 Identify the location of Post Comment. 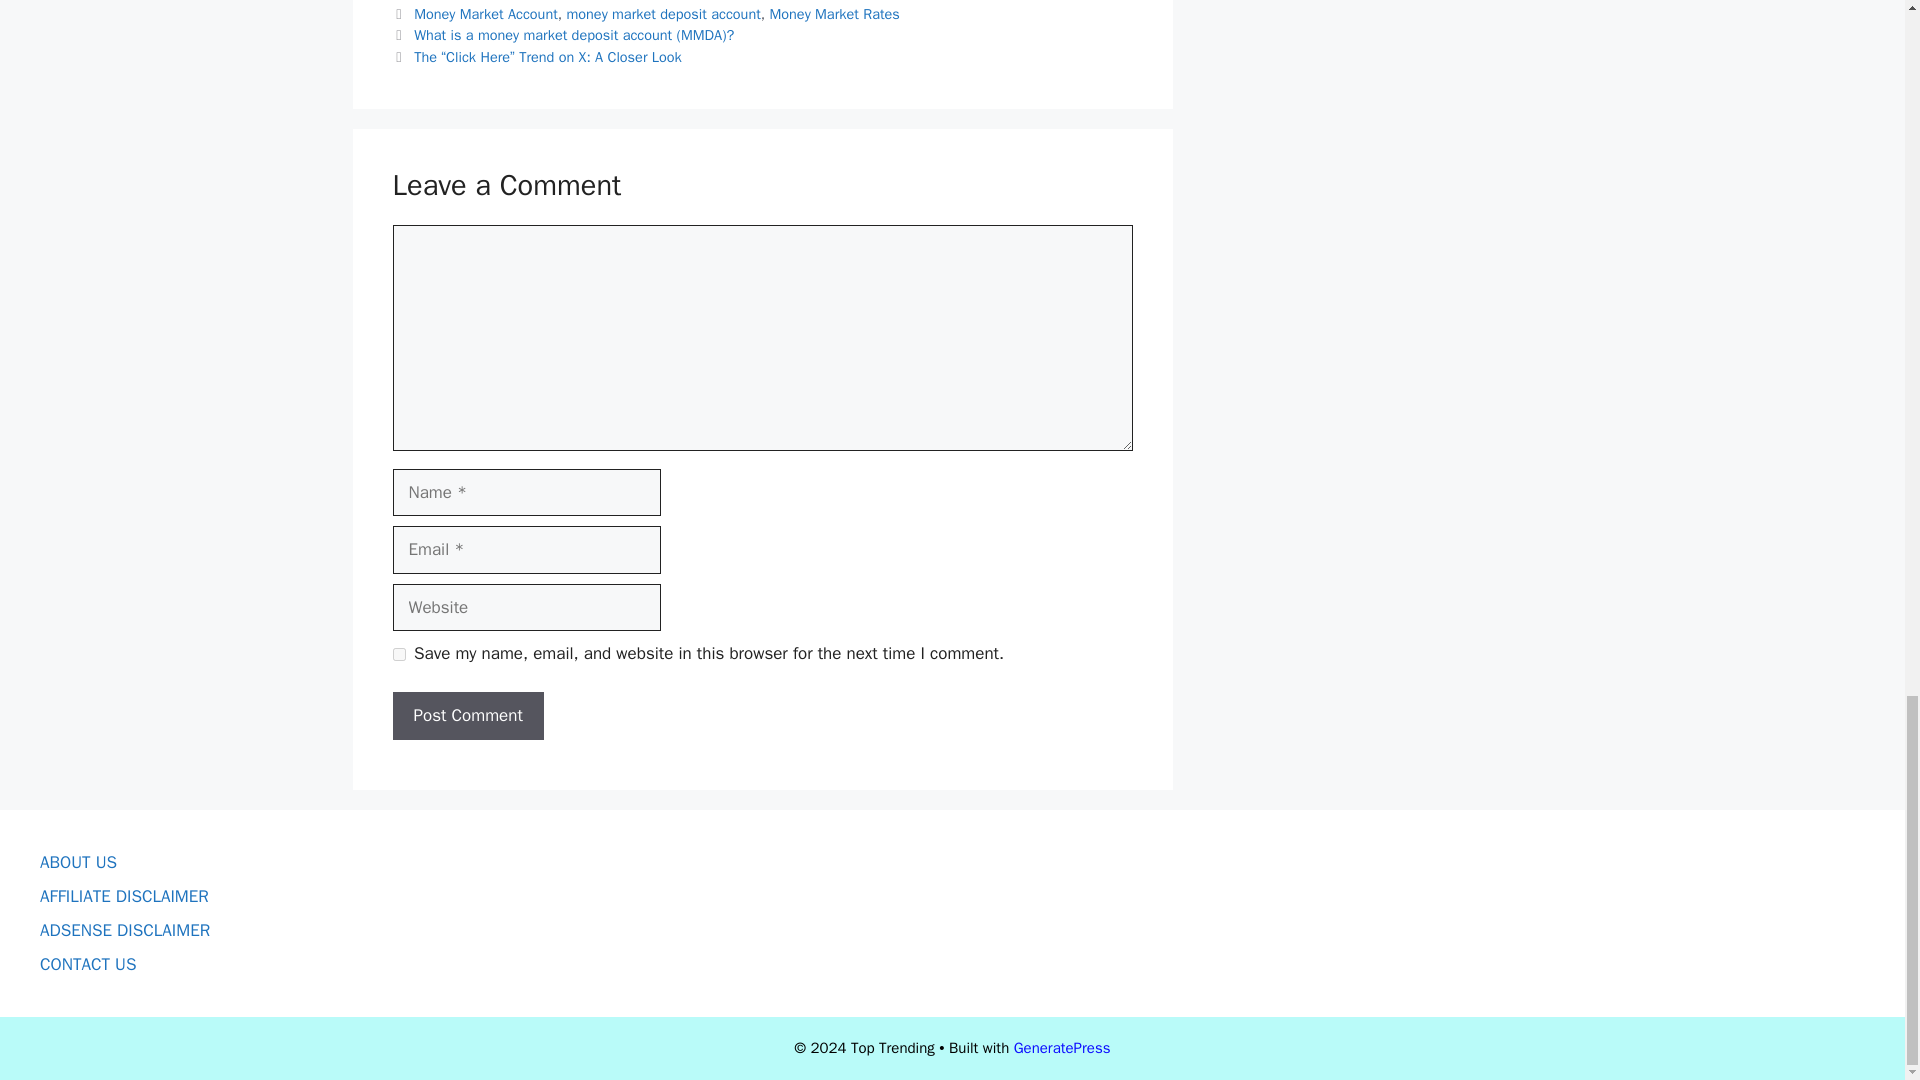
(467, 716).